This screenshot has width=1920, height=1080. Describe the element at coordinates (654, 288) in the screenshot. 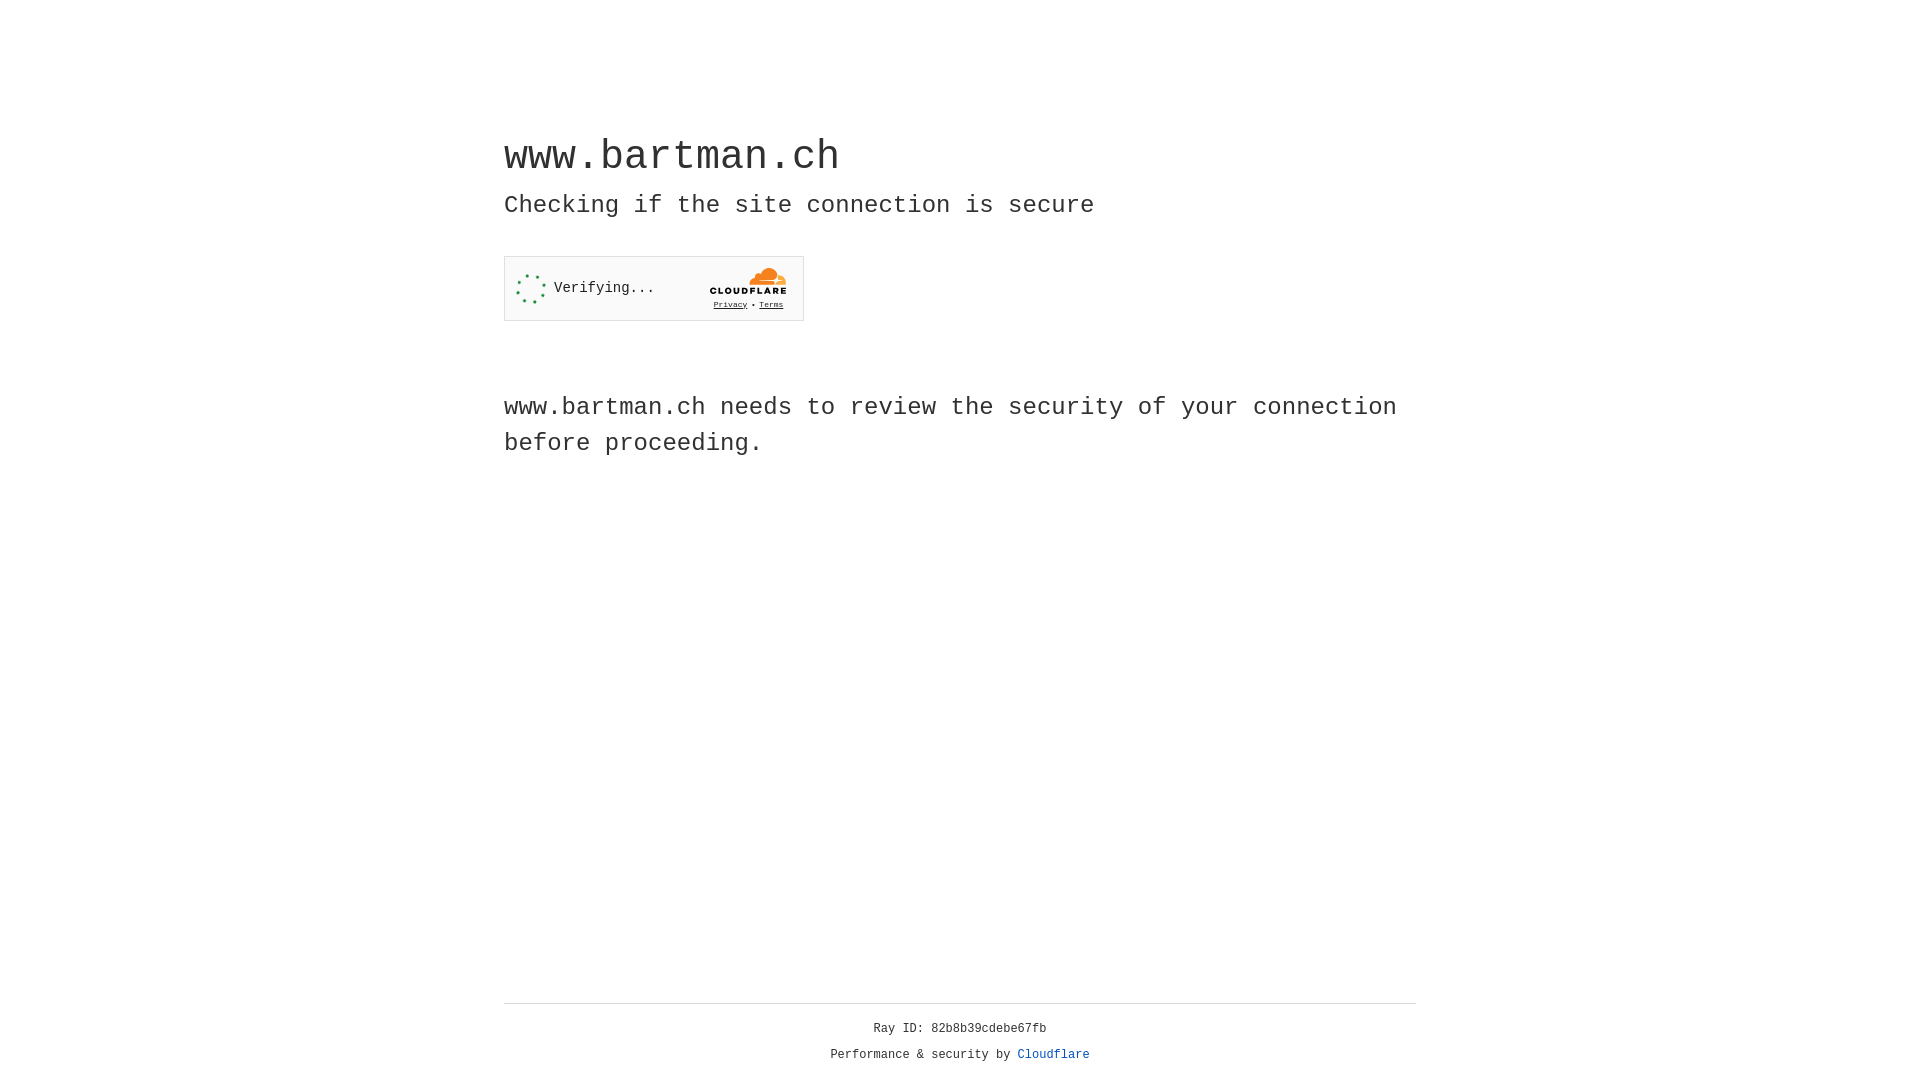

I see `Widget containing a Cloudflare security challenge` at that location.